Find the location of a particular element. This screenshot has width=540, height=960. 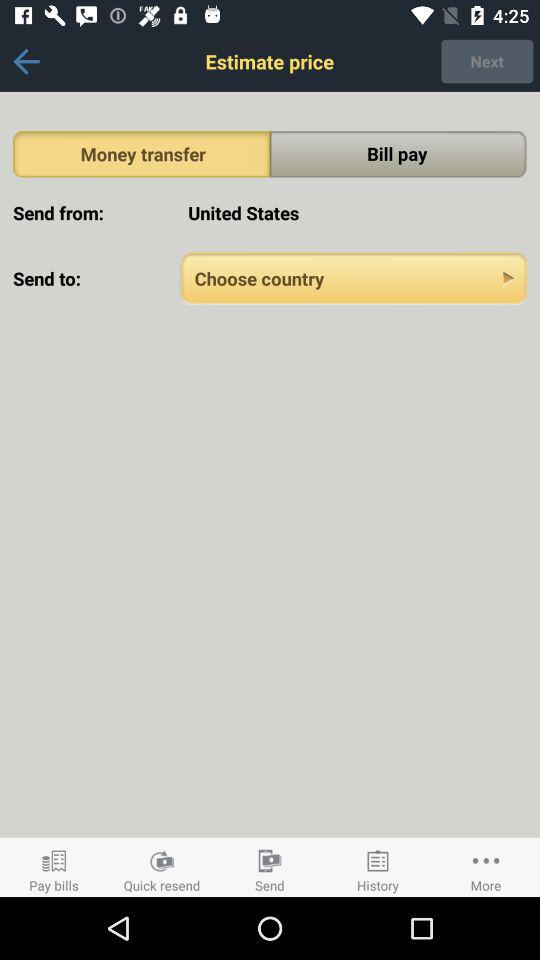

choose the item above the money transfer item is located at coordinates (26, 61).